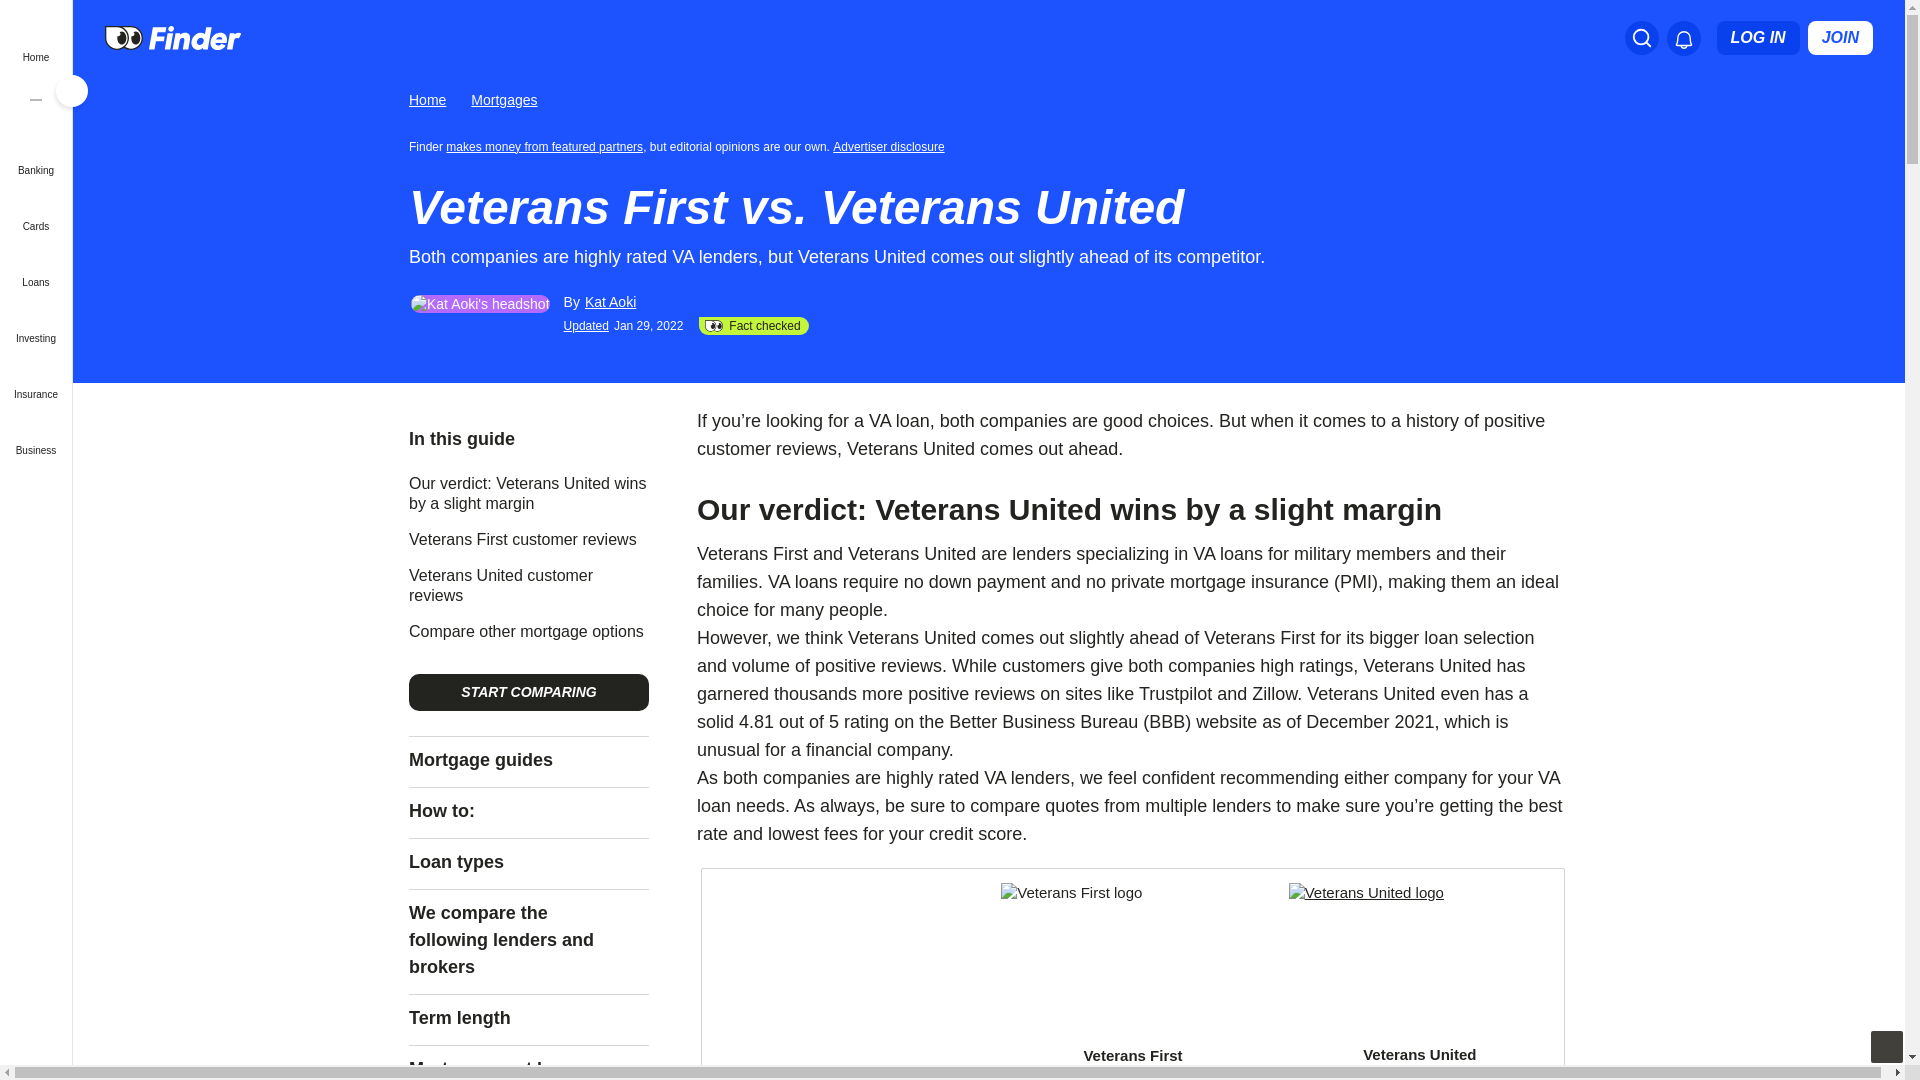 The width and height of the screenshot is (1920, 1080). I want to click on Go to Veterans United, so click(1420, 956).